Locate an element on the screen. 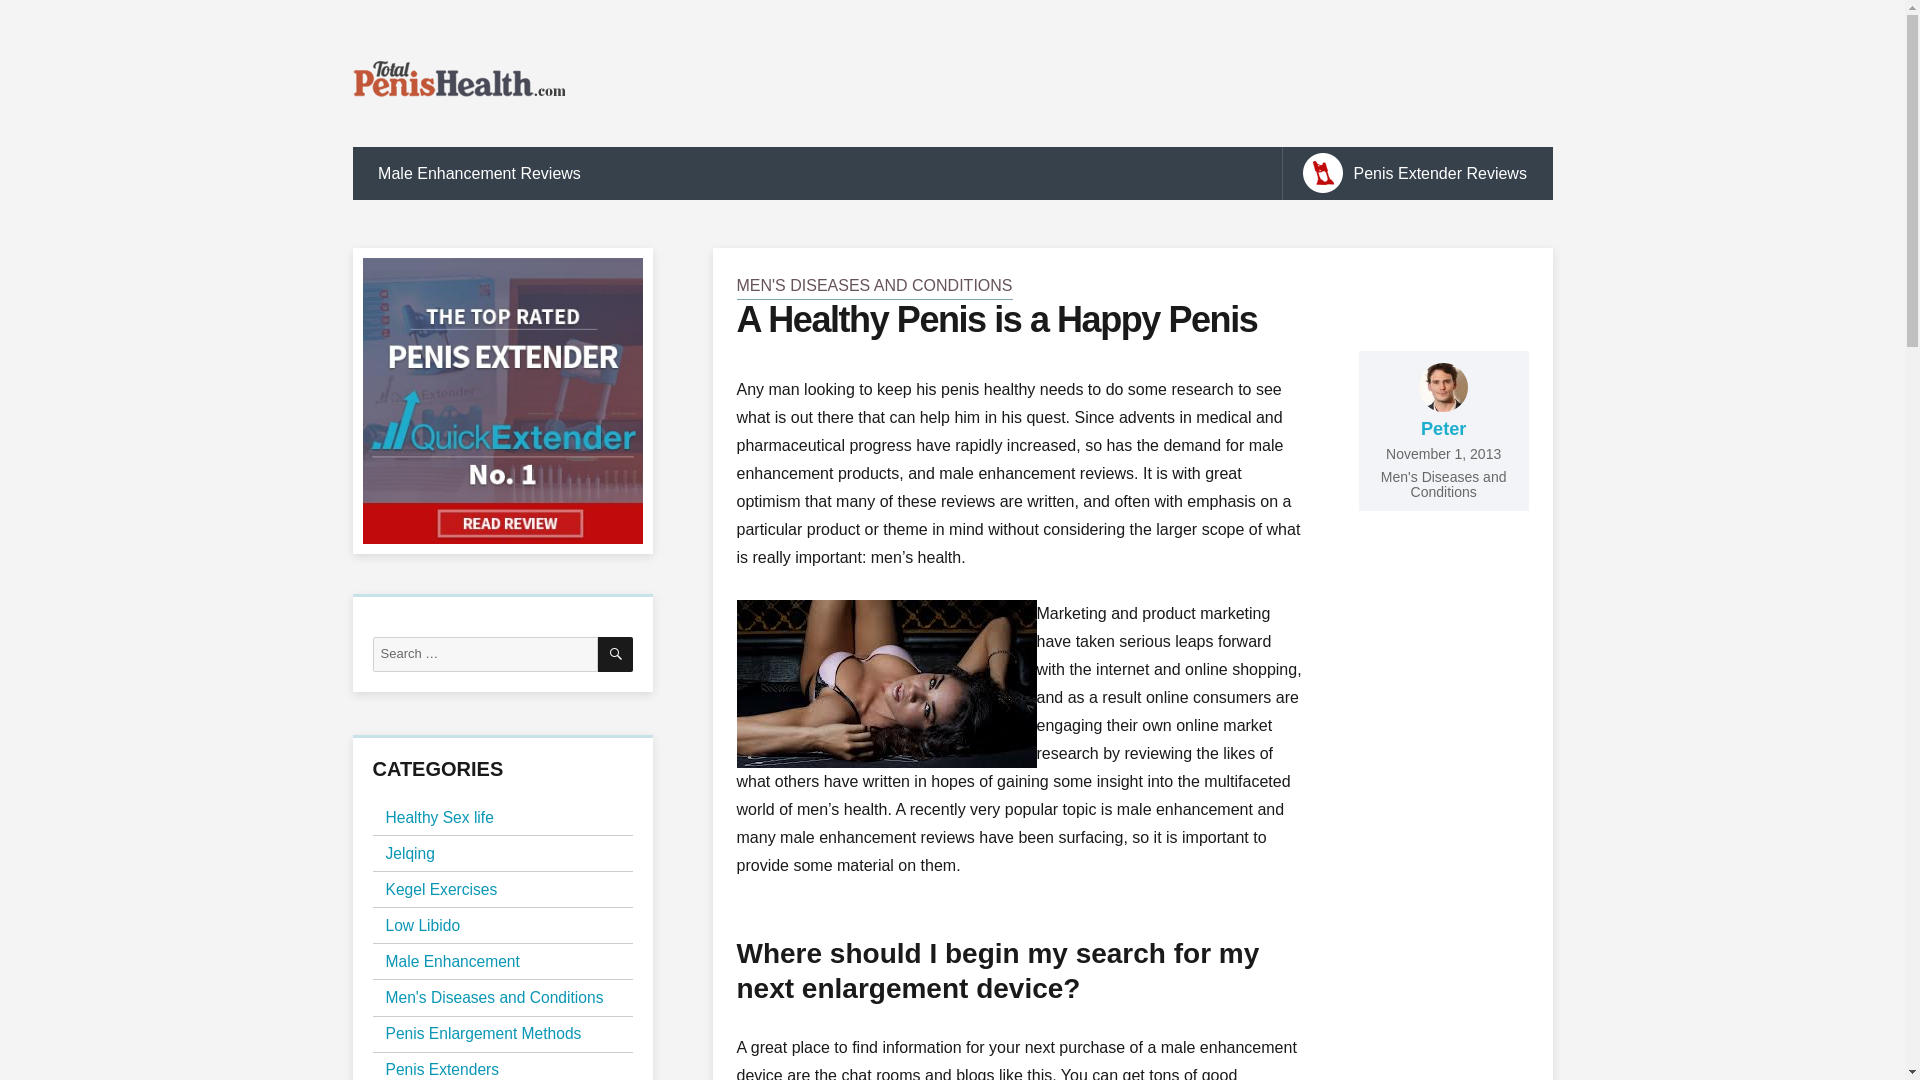 This screenshot has width=1920, height=1080. Men's Diseases and Conditions is located at coordinates (1444, 484).